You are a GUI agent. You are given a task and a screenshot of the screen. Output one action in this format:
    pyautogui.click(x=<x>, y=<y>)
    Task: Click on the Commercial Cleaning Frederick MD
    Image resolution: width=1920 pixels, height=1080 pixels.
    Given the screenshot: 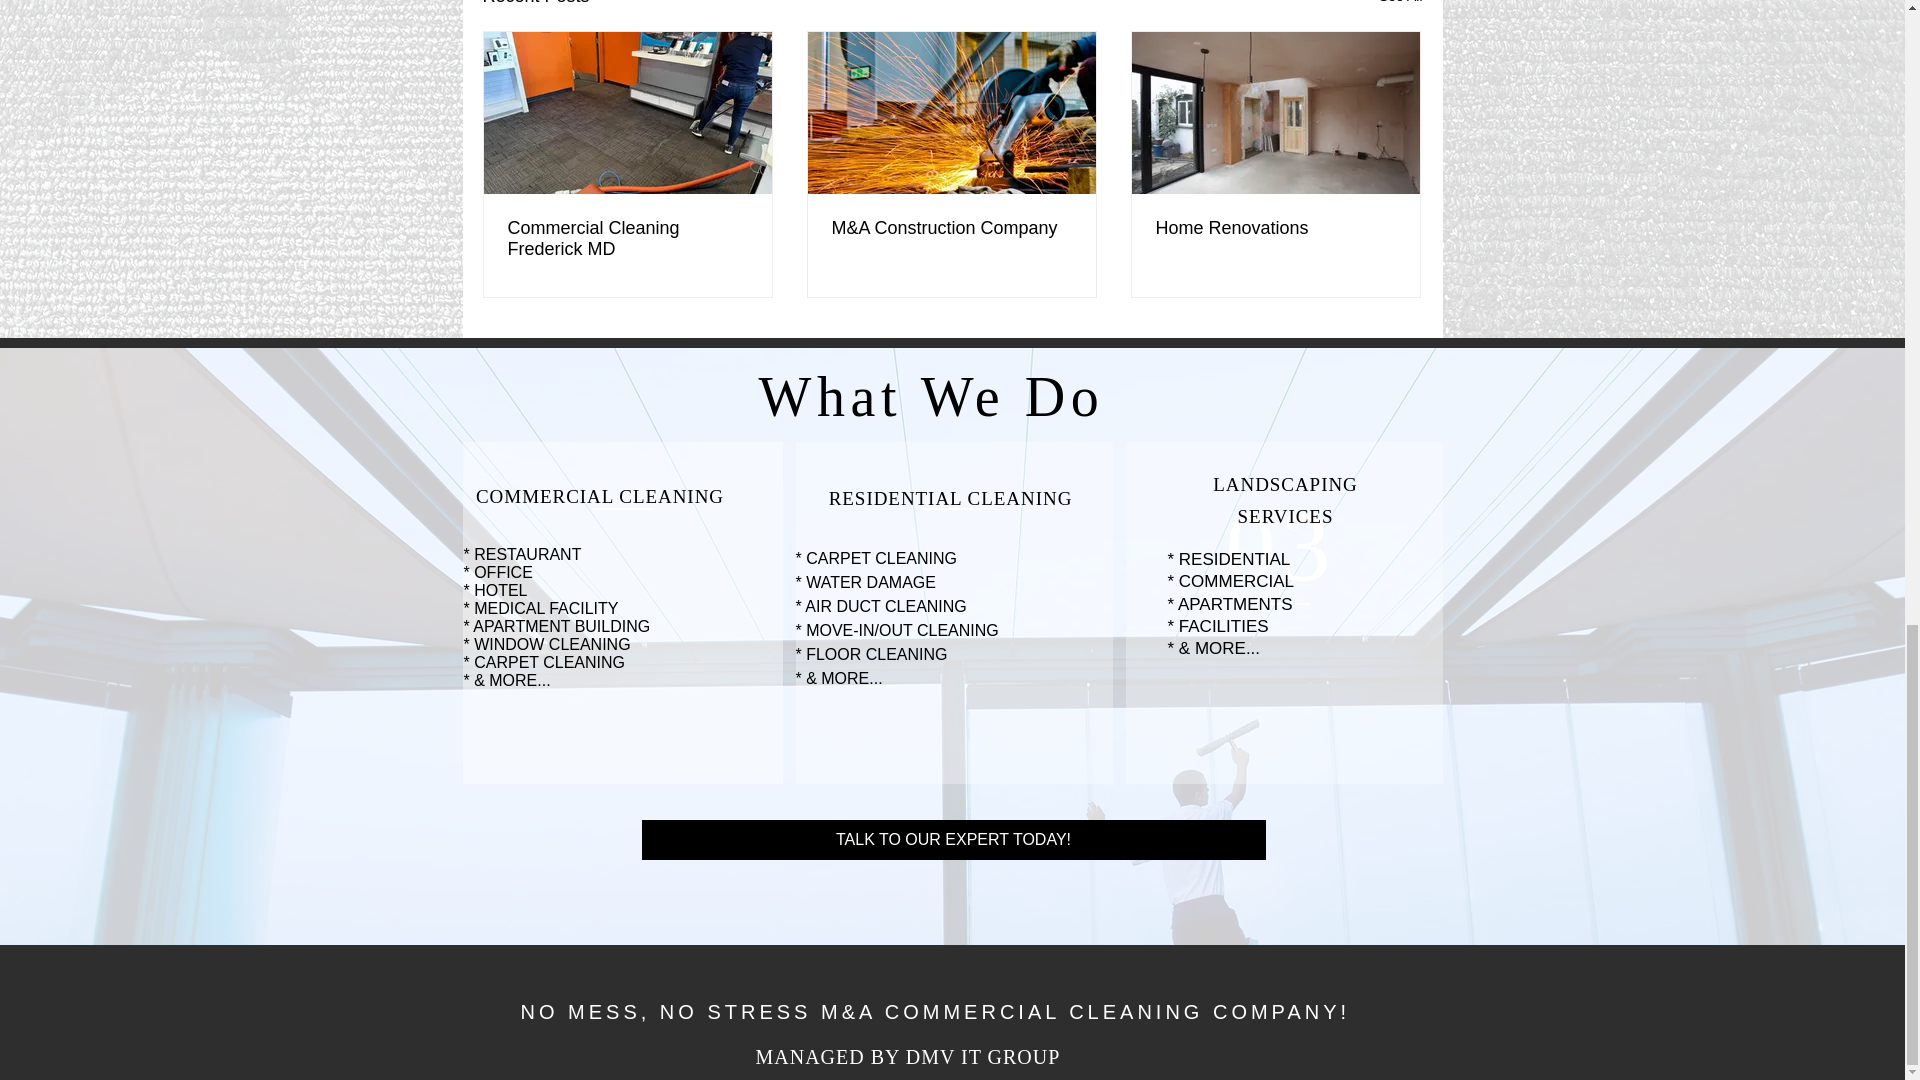 What is the action you would take?
    pyautogui.click(x=628, y=239)
    